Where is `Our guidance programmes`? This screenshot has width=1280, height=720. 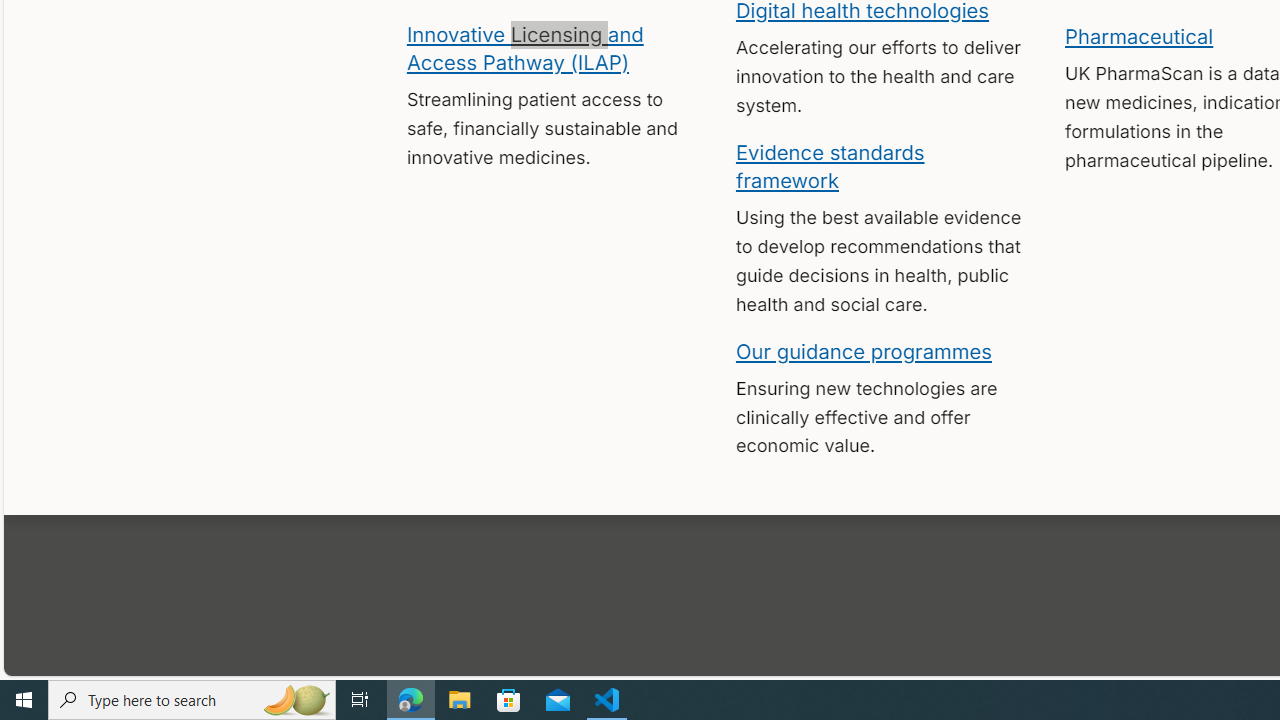 Our guidance programmes is located at coordinates (864, 350).